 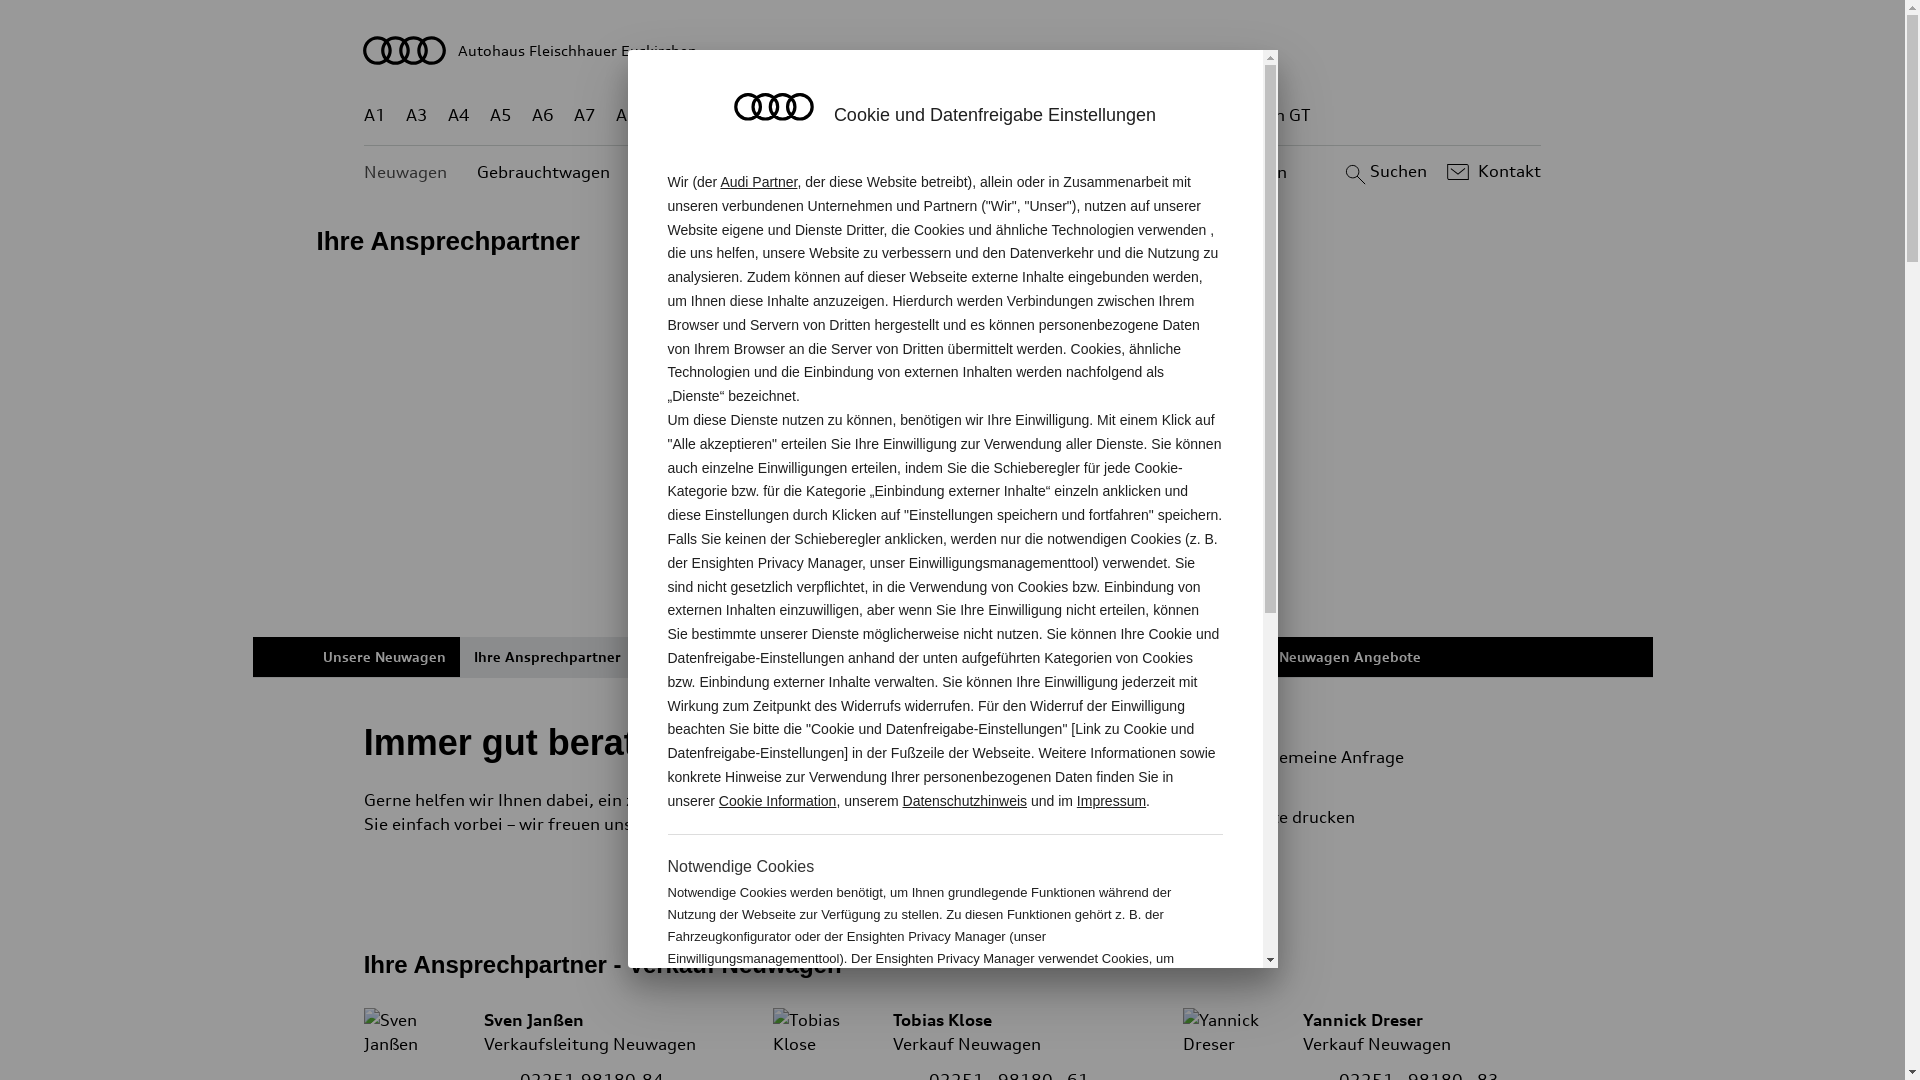 I want to click on Audi Versicherung - Probemonat, so click(x=948, y=657).